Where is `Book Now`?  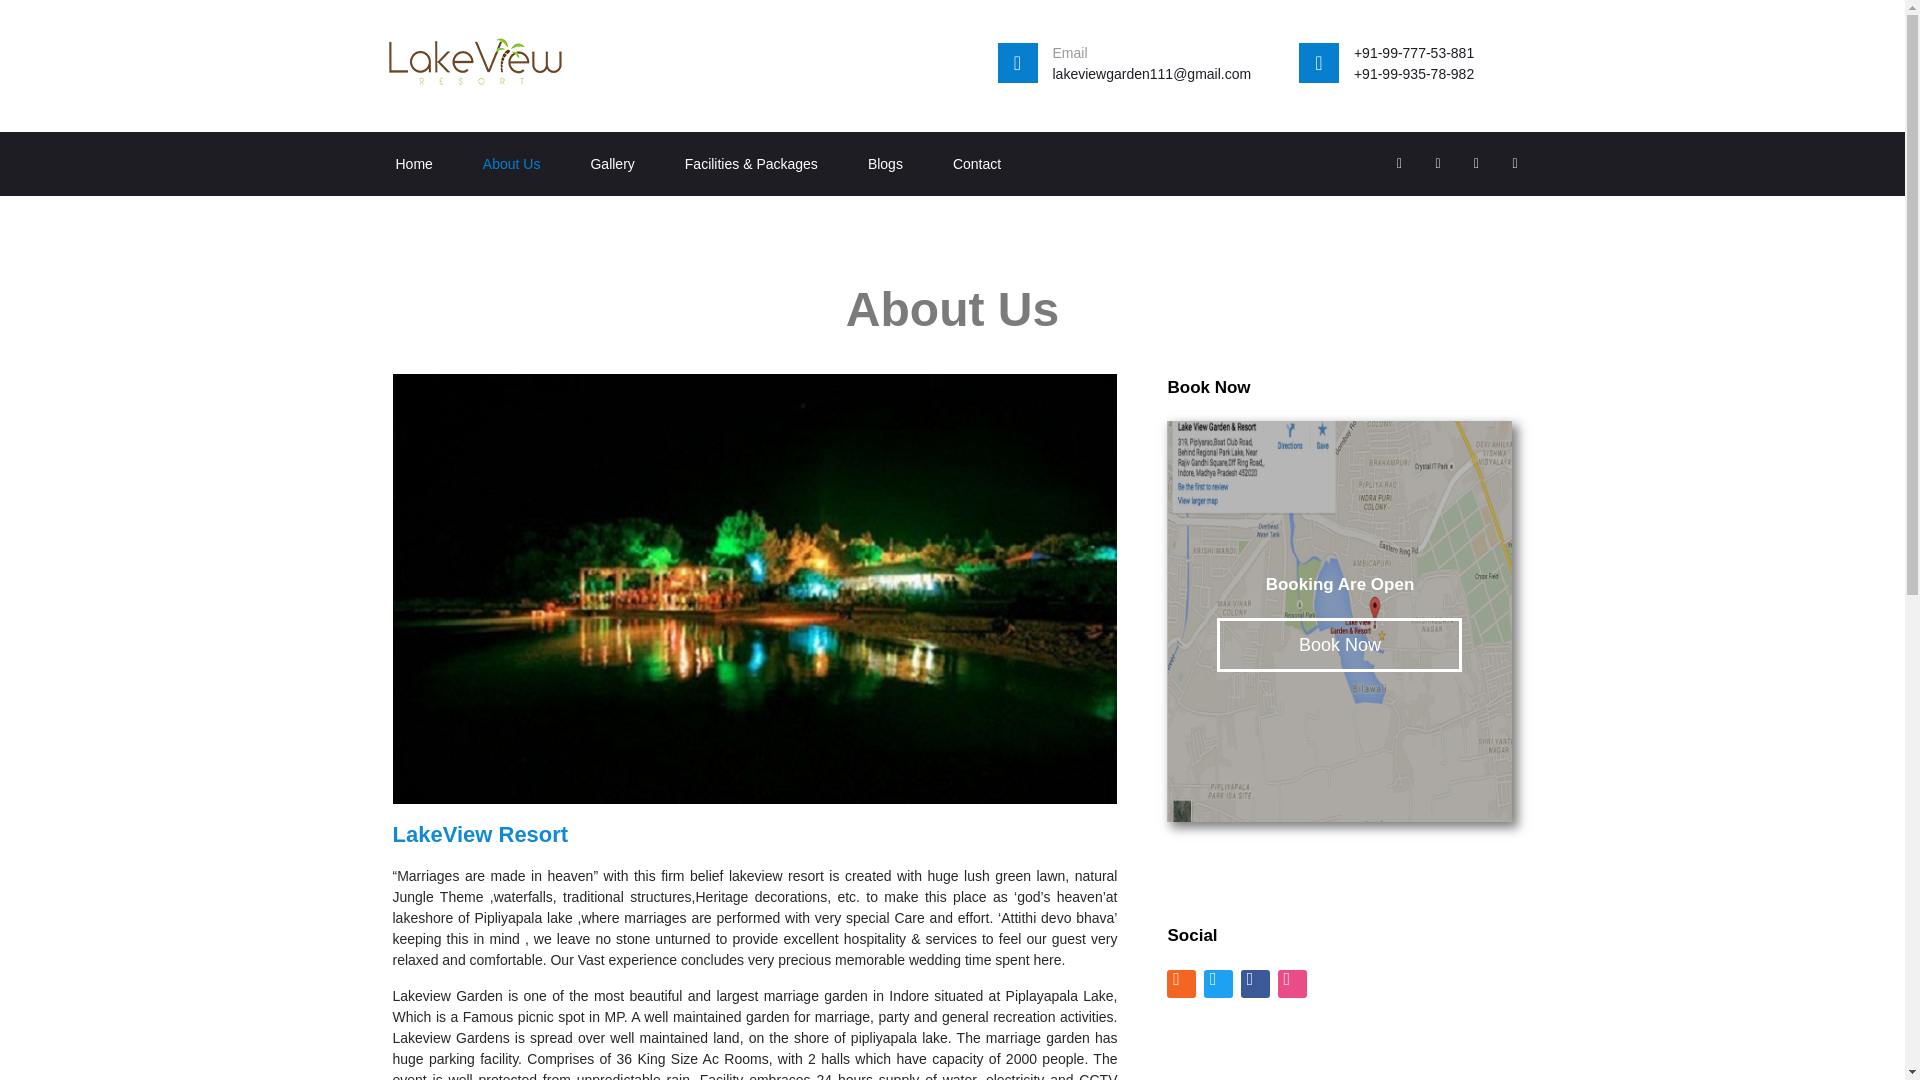 Book Now is located at coordinates (1339, 644).